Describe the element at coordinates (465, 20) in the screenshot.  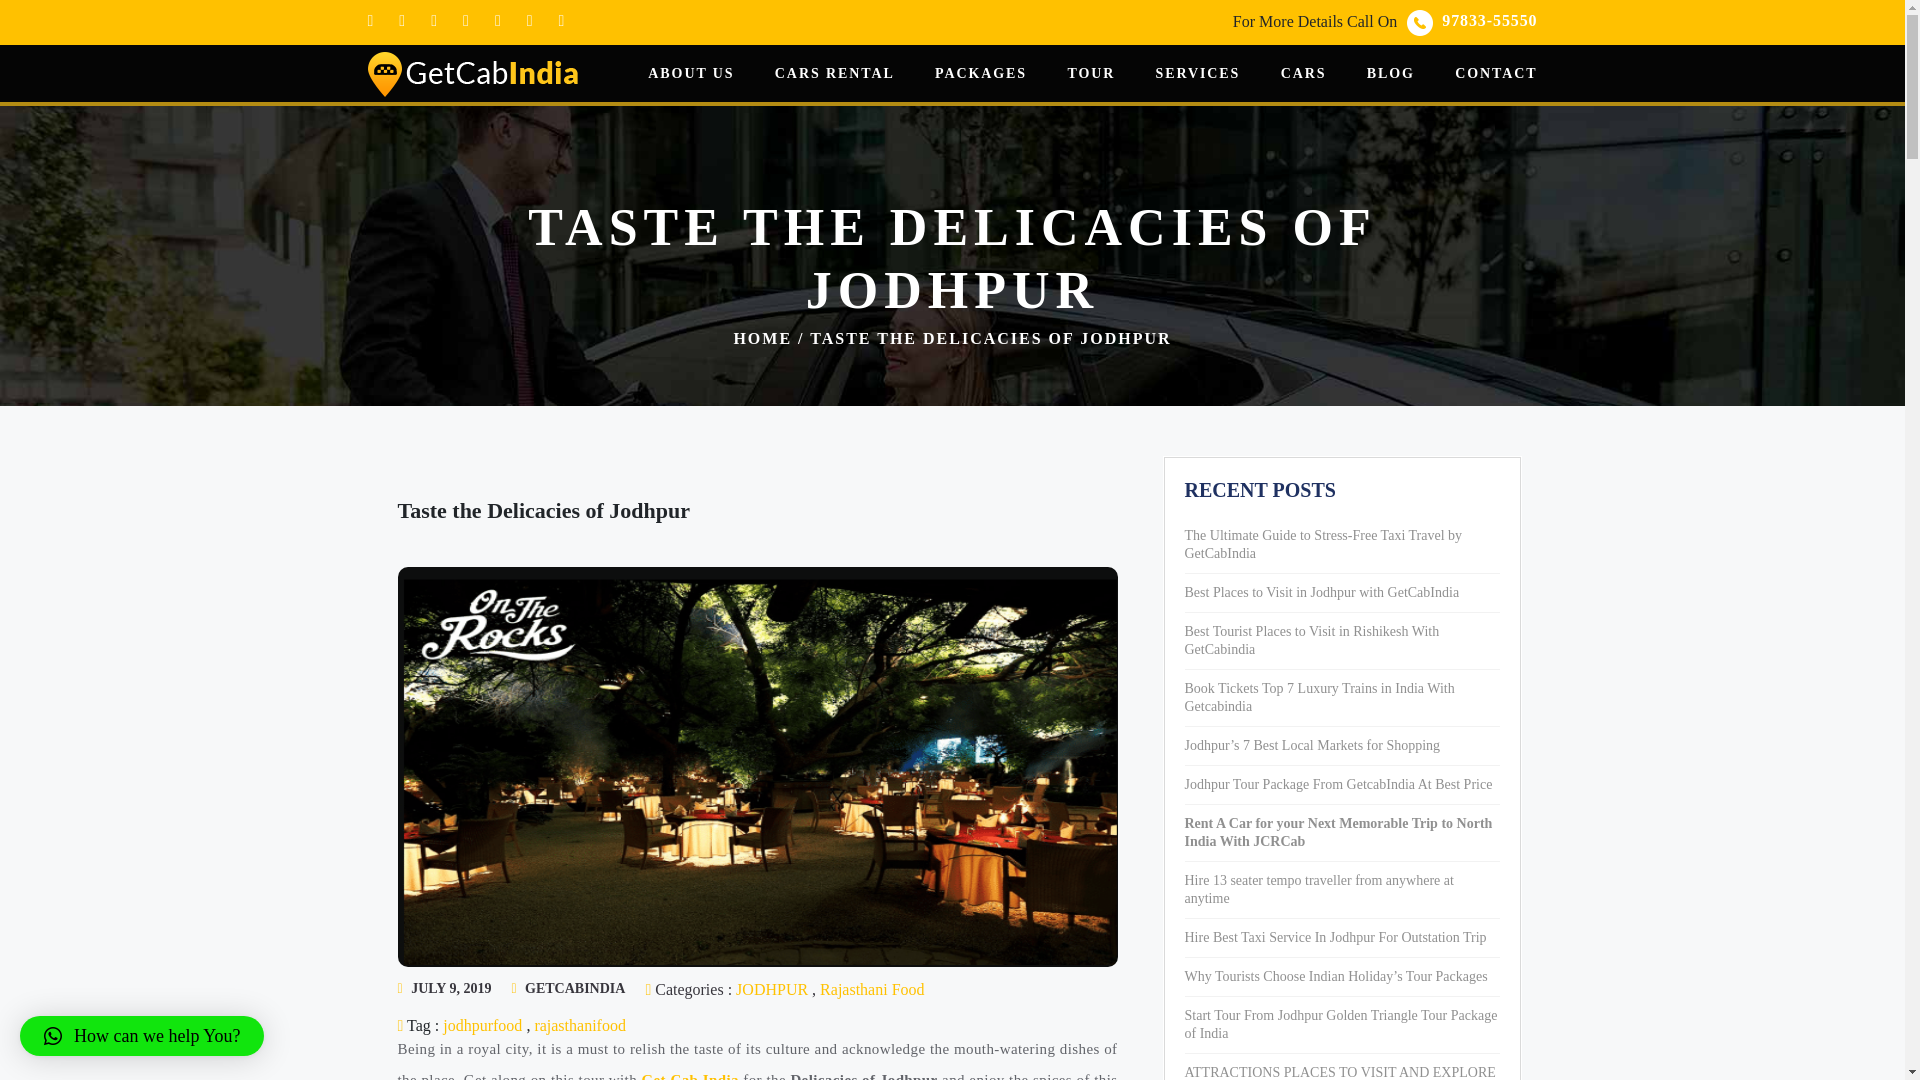
I see `GetCabIndia` at that location.